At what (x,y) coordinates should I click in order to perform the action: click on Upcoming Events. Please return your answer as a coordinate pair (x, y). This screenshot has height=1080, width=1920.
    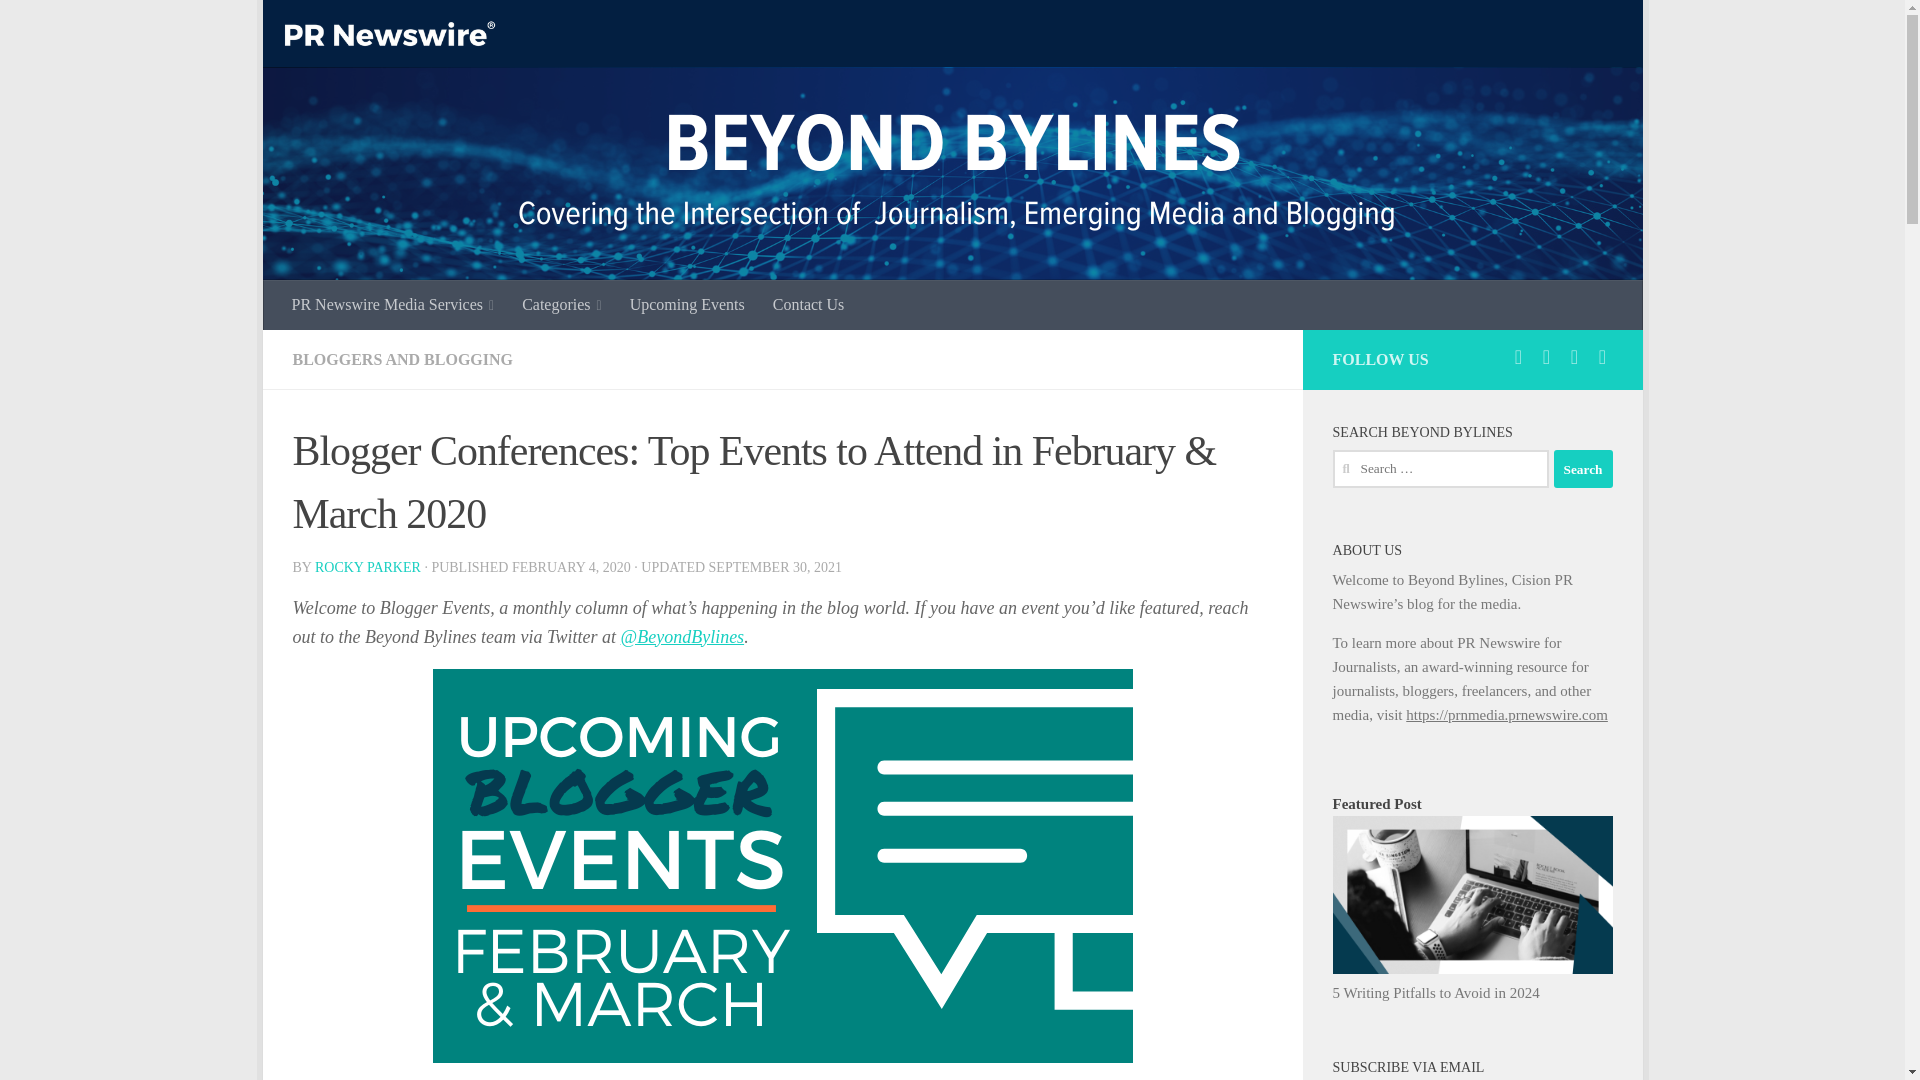
    Looking at the image, I should click on (687, 304).